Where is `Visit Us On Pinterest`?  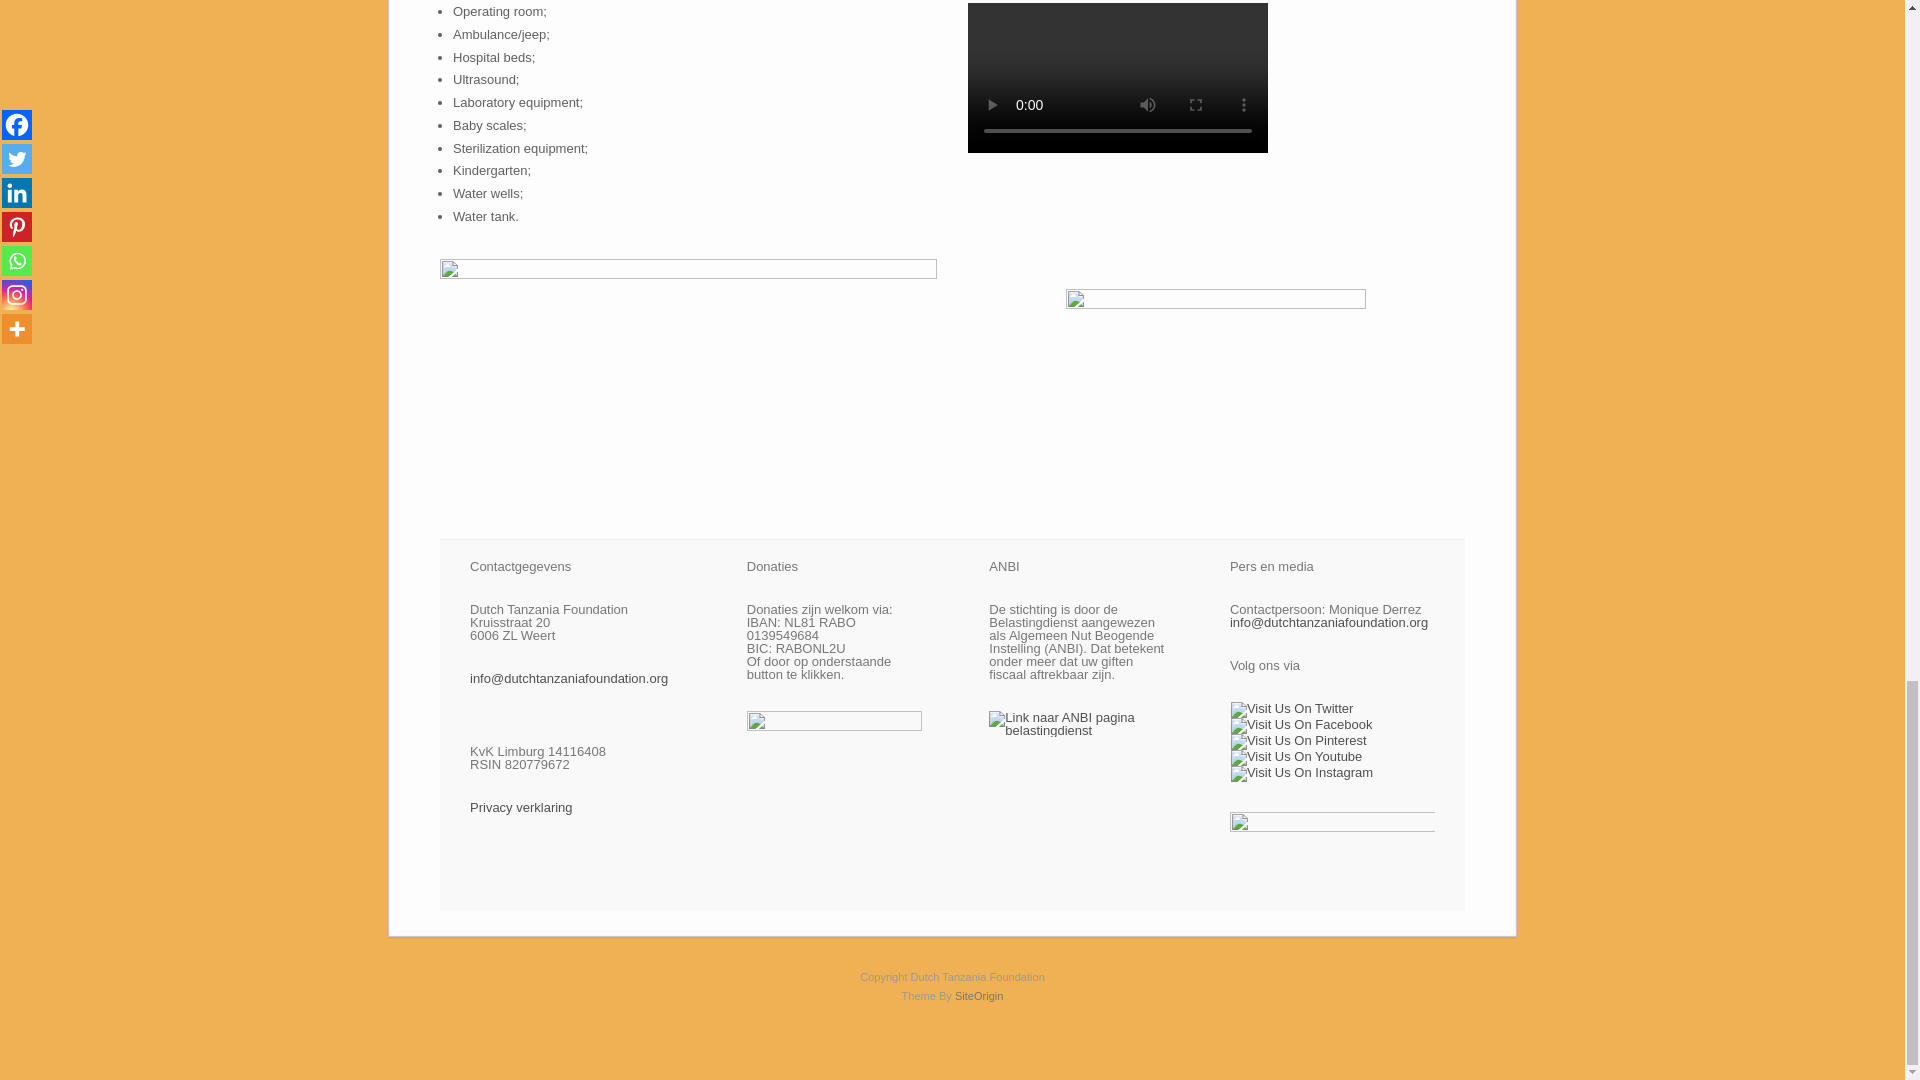 Visit Us On Pinterest is located at coordinates (1298, 740).